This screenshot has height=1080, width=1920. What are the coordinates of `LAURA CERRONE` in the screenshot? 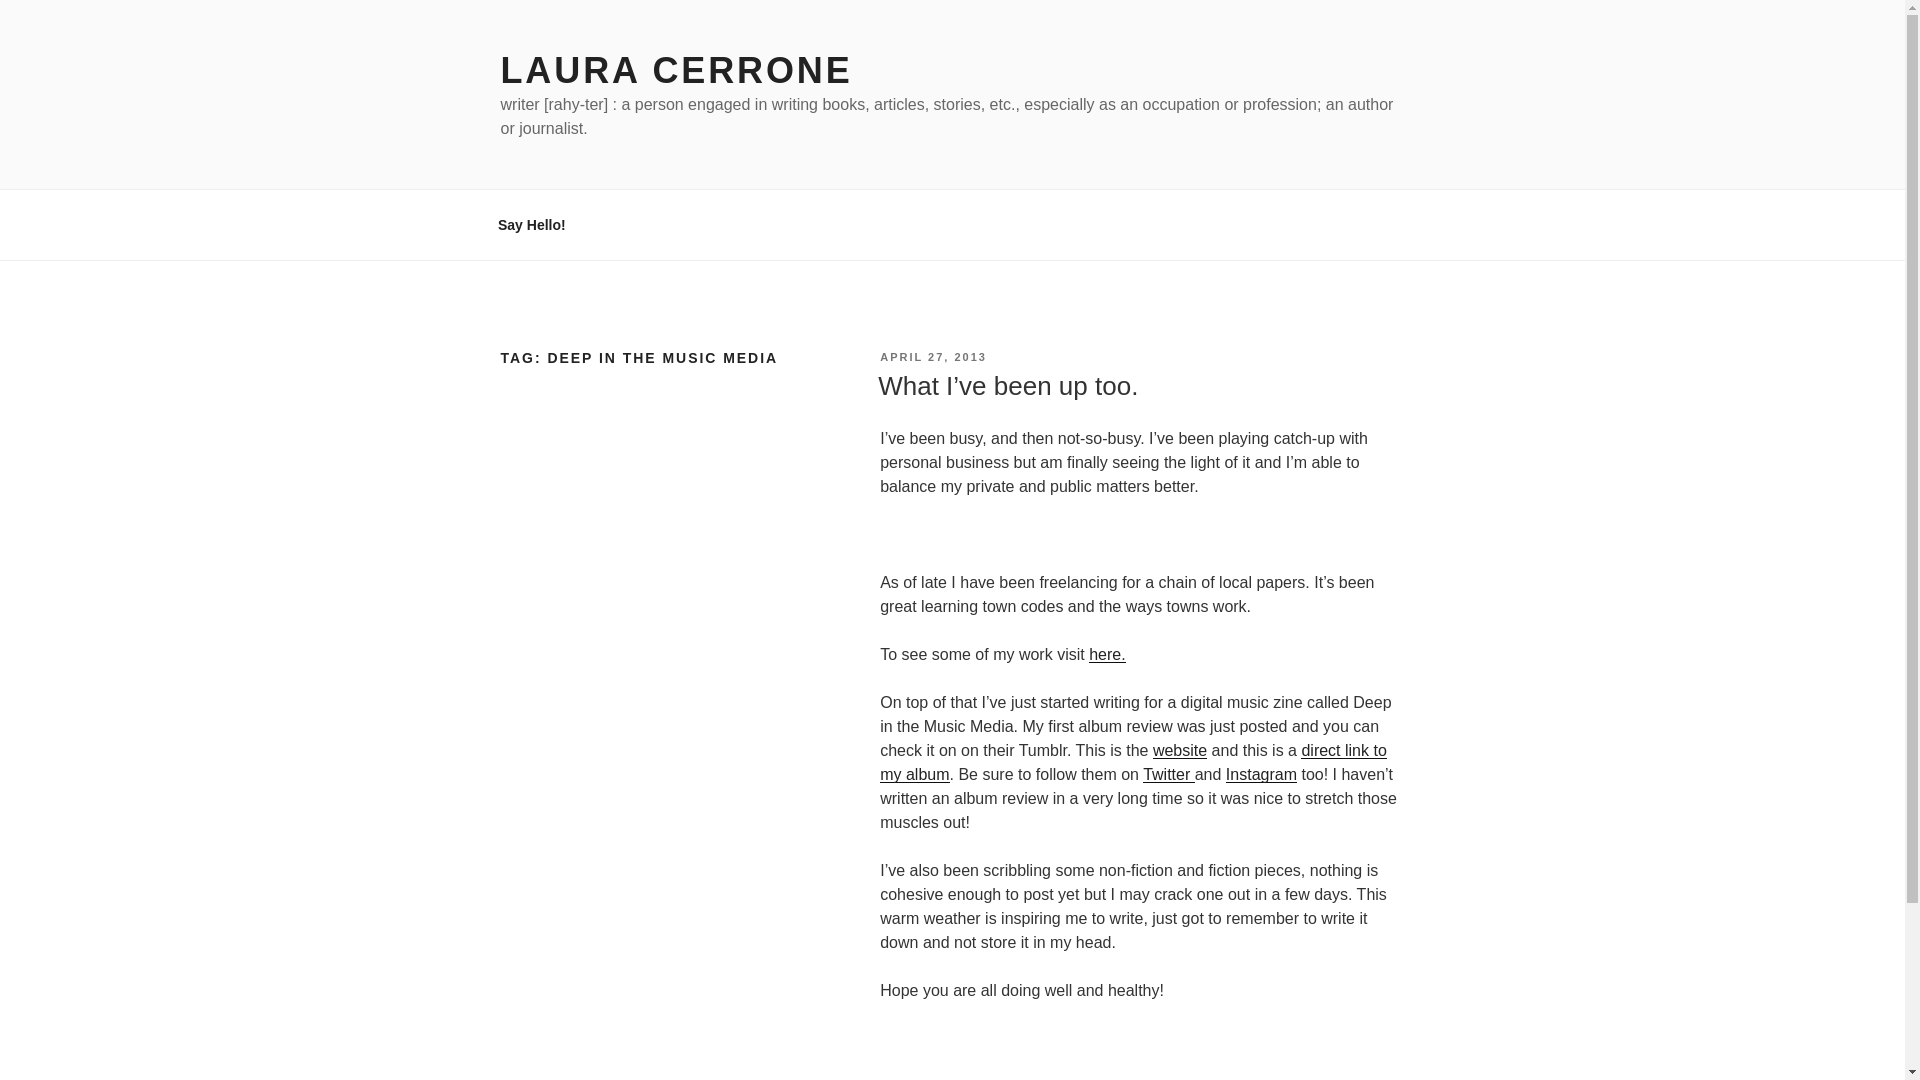 It's located at (676, 70).